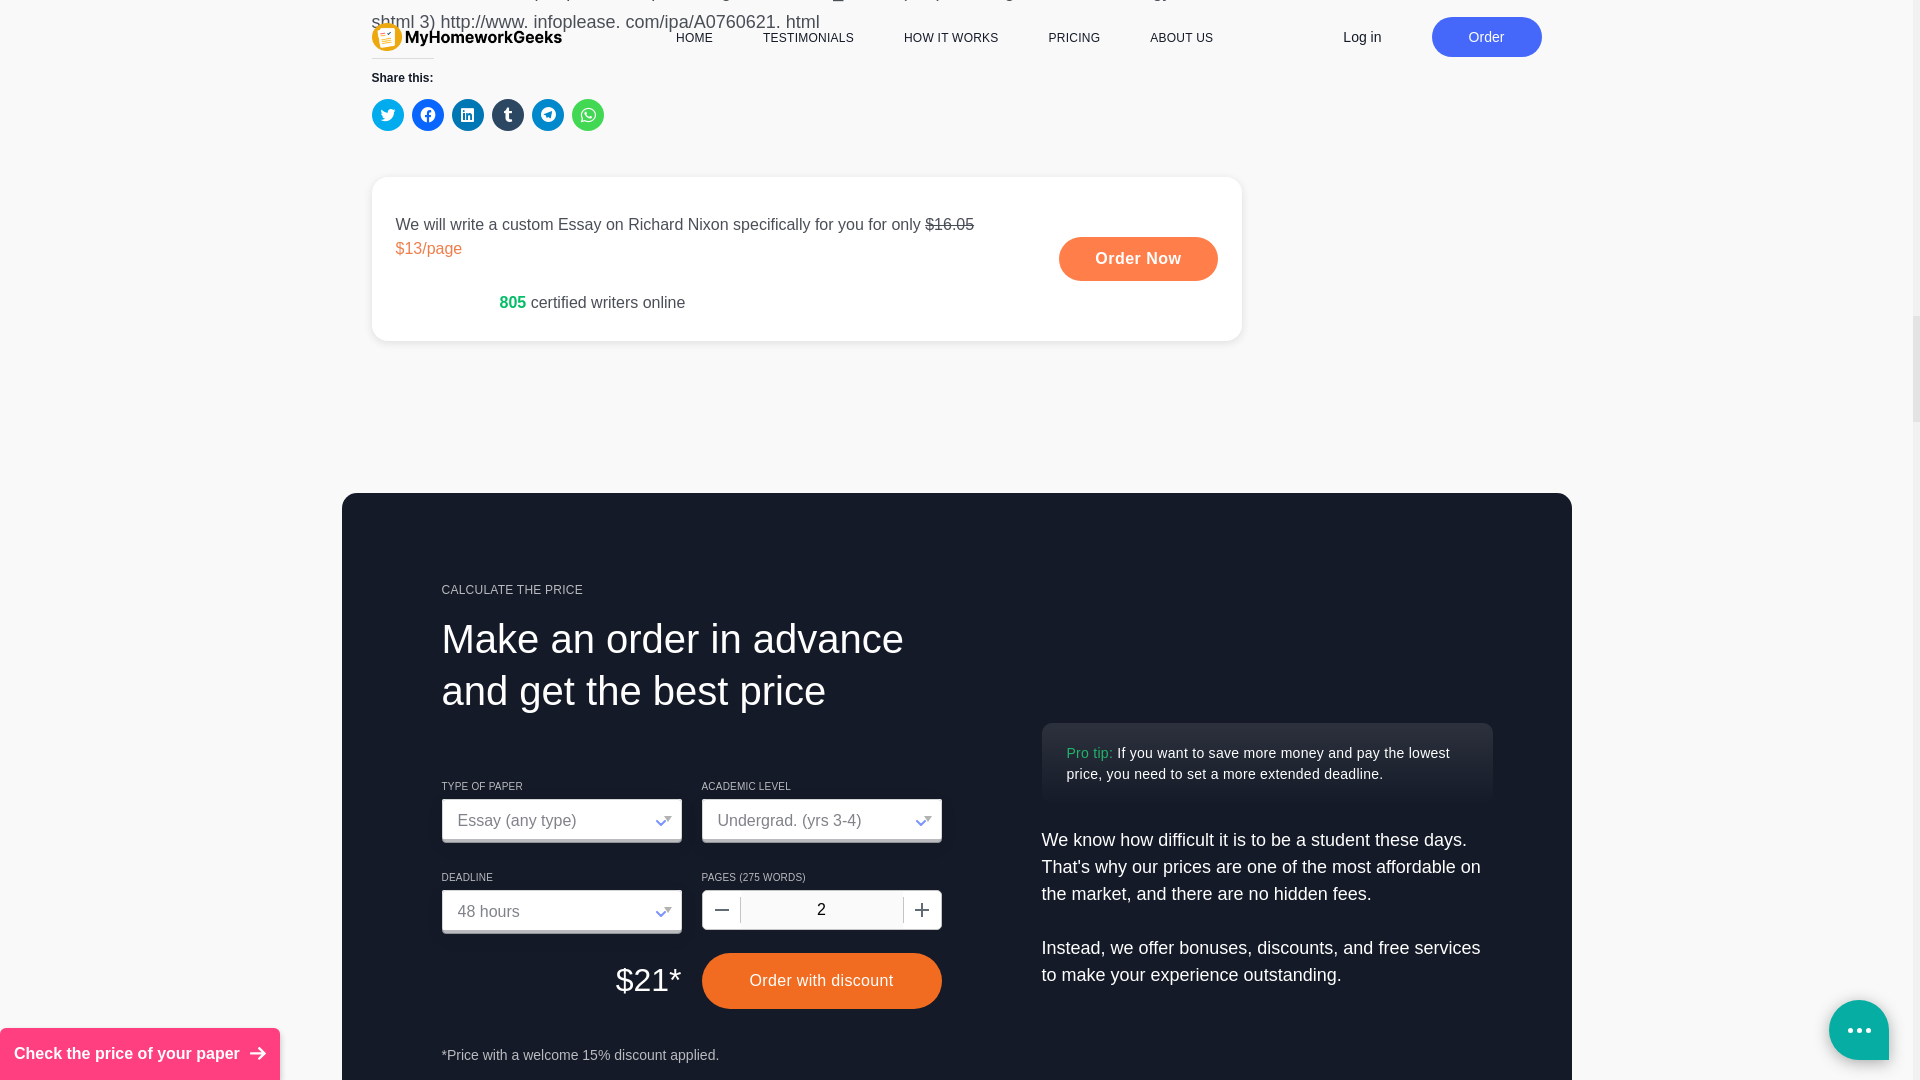 This screenshot has height=1080, width=1920. What do you see at coordinates (588, 114) in the screenshot?
I see `Click to share on WhatsApp` at bounding box center [588, 114].